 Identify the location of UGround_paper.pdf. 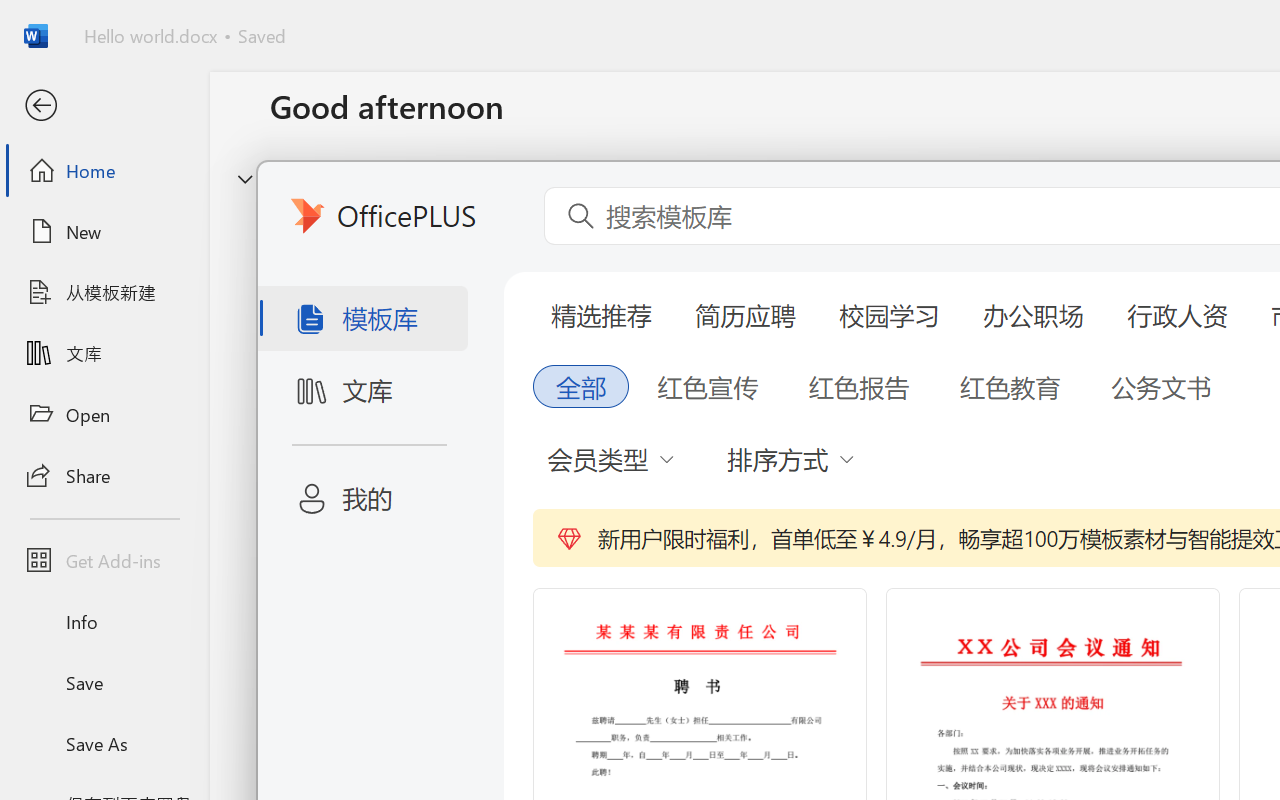
(1206, 52).